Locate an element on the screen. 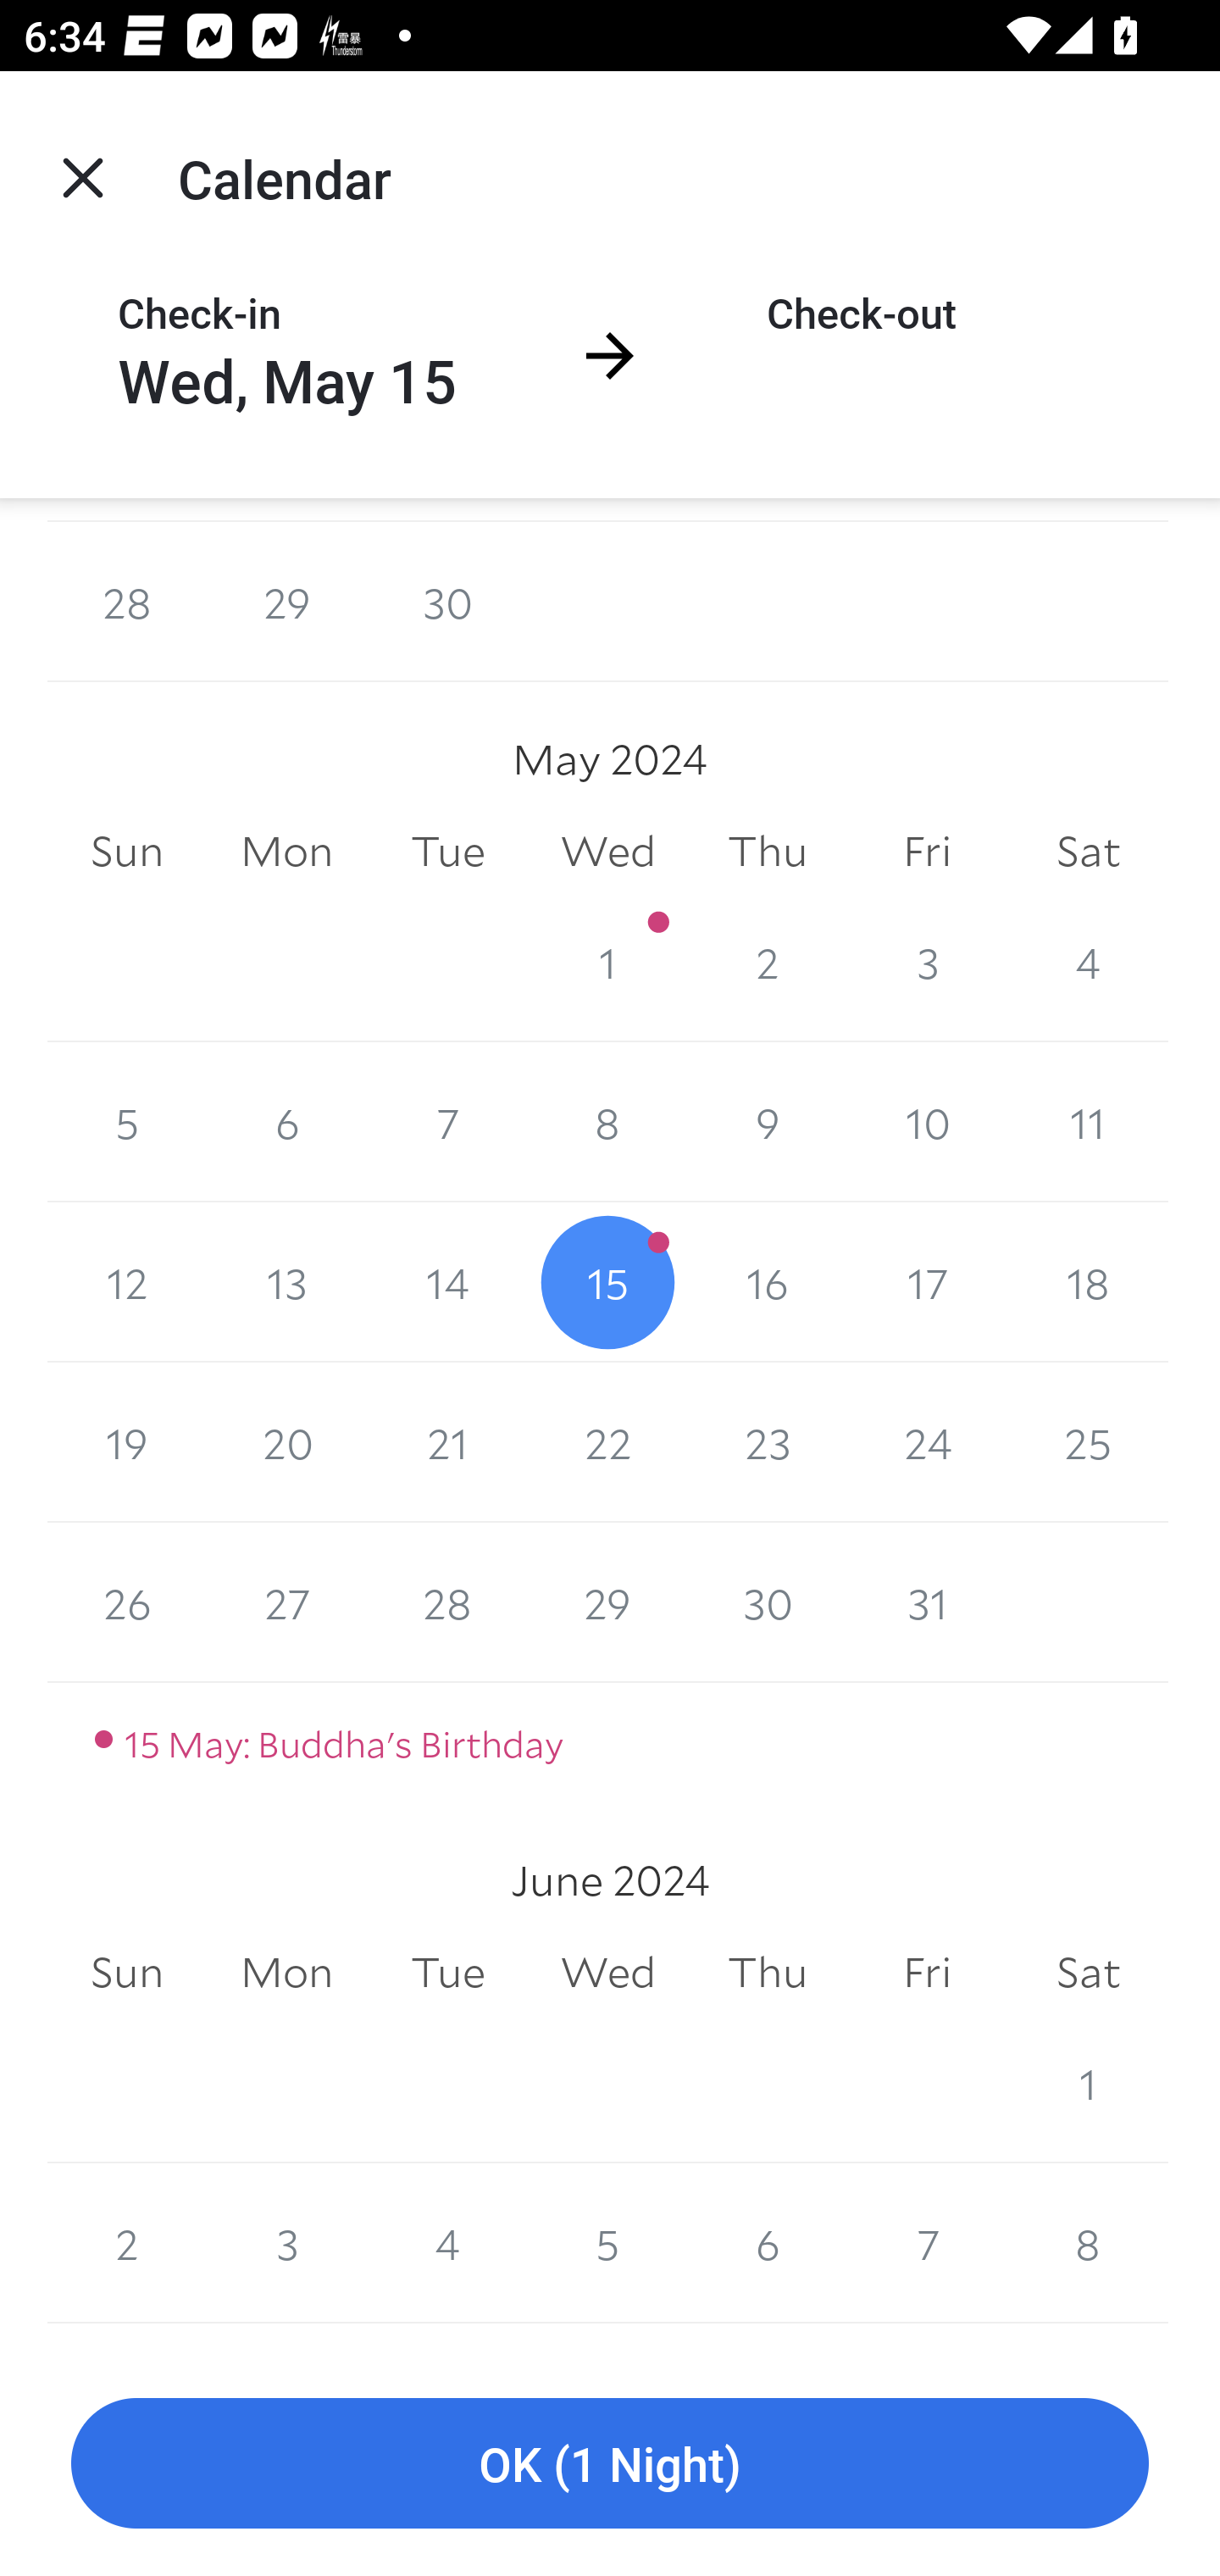 This screenshot has width=1220, height=2576. Tue is located at coordinates (447, 1973).